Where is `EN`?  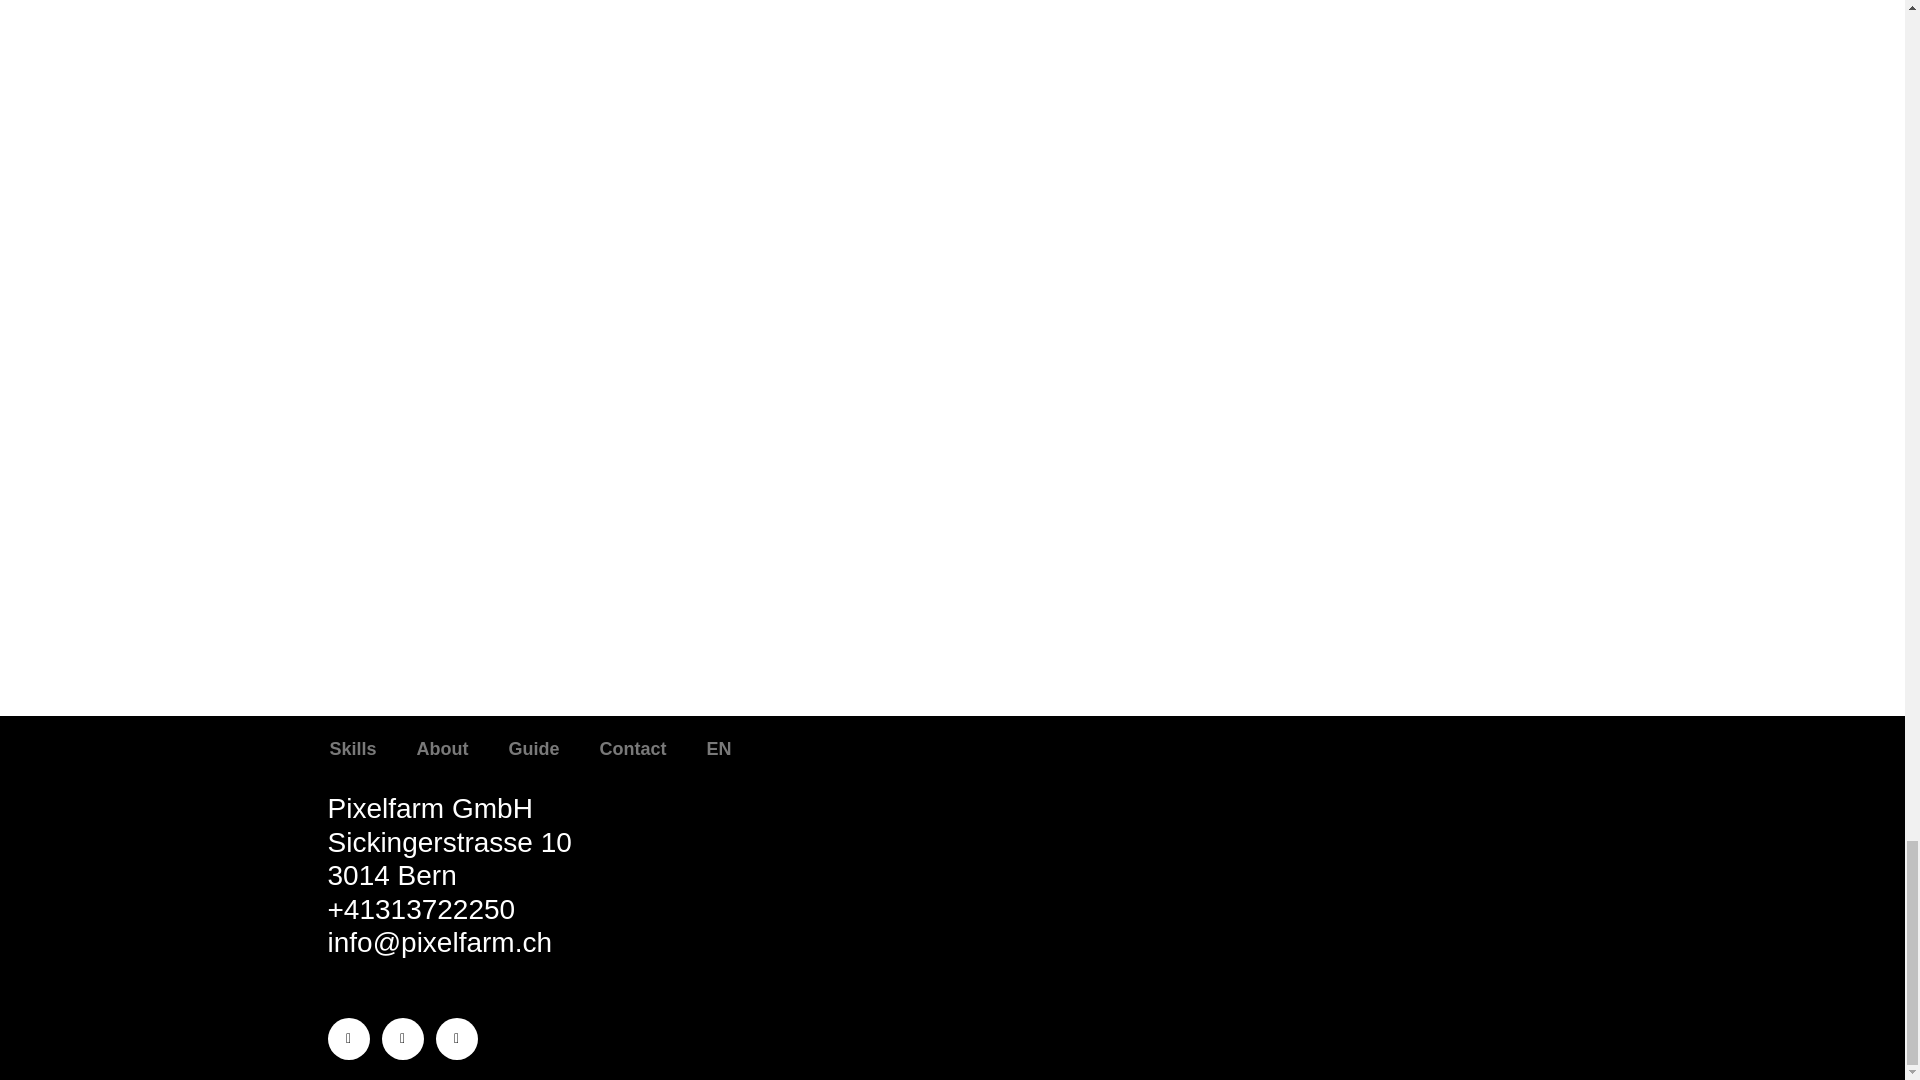
EN is located at coordinates (720, 748).